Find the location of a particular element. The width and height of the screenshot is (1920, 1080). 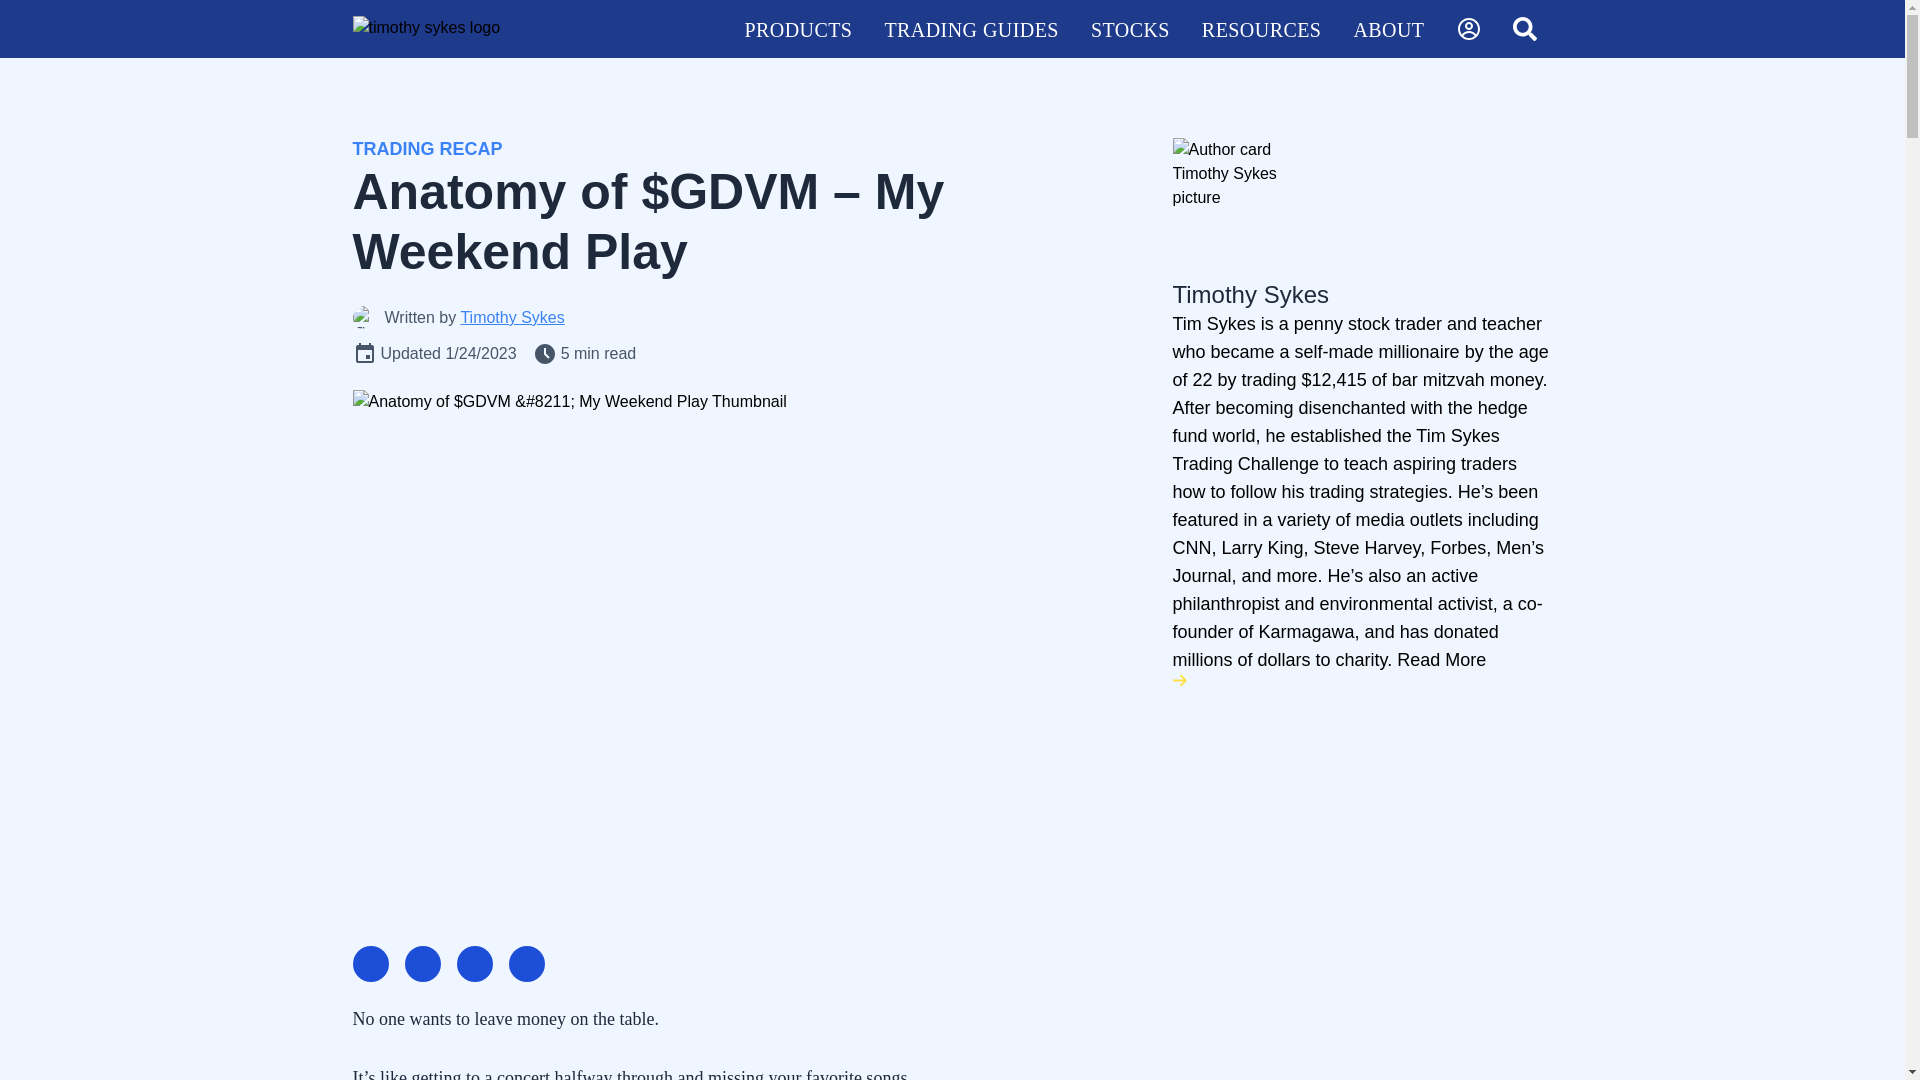

TRADING GUIDES is located at coordinates (970, 28).